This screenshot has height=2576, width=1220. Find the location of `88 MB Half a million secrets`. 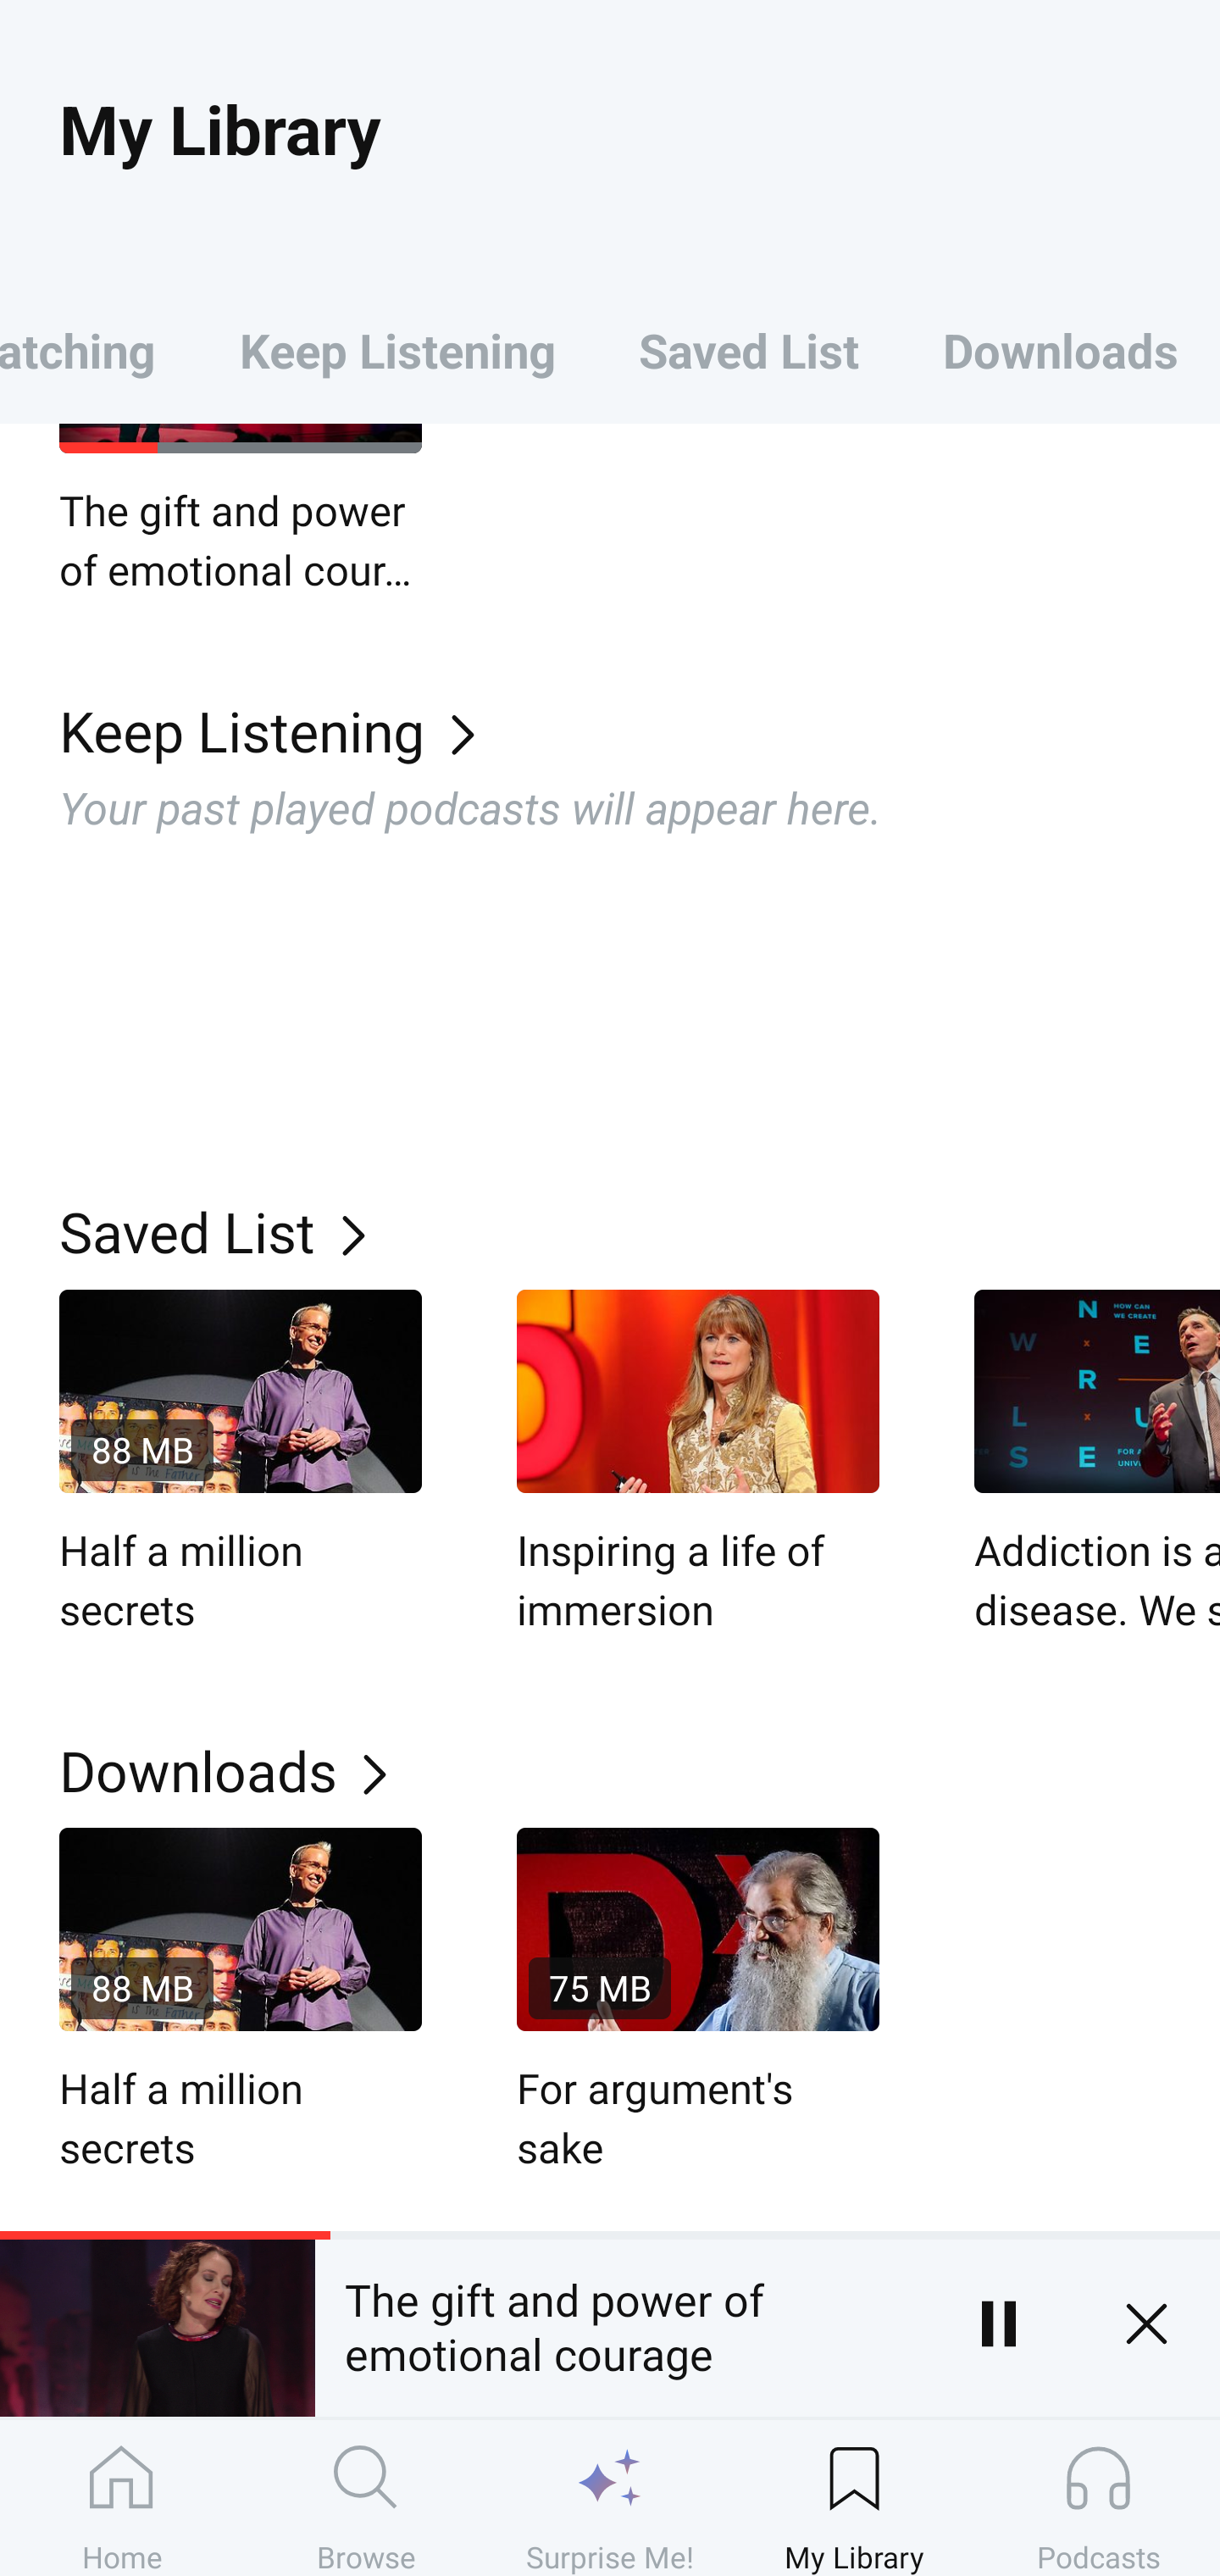

88 MB Half a million secrets is located at coordinates (241, 2002).